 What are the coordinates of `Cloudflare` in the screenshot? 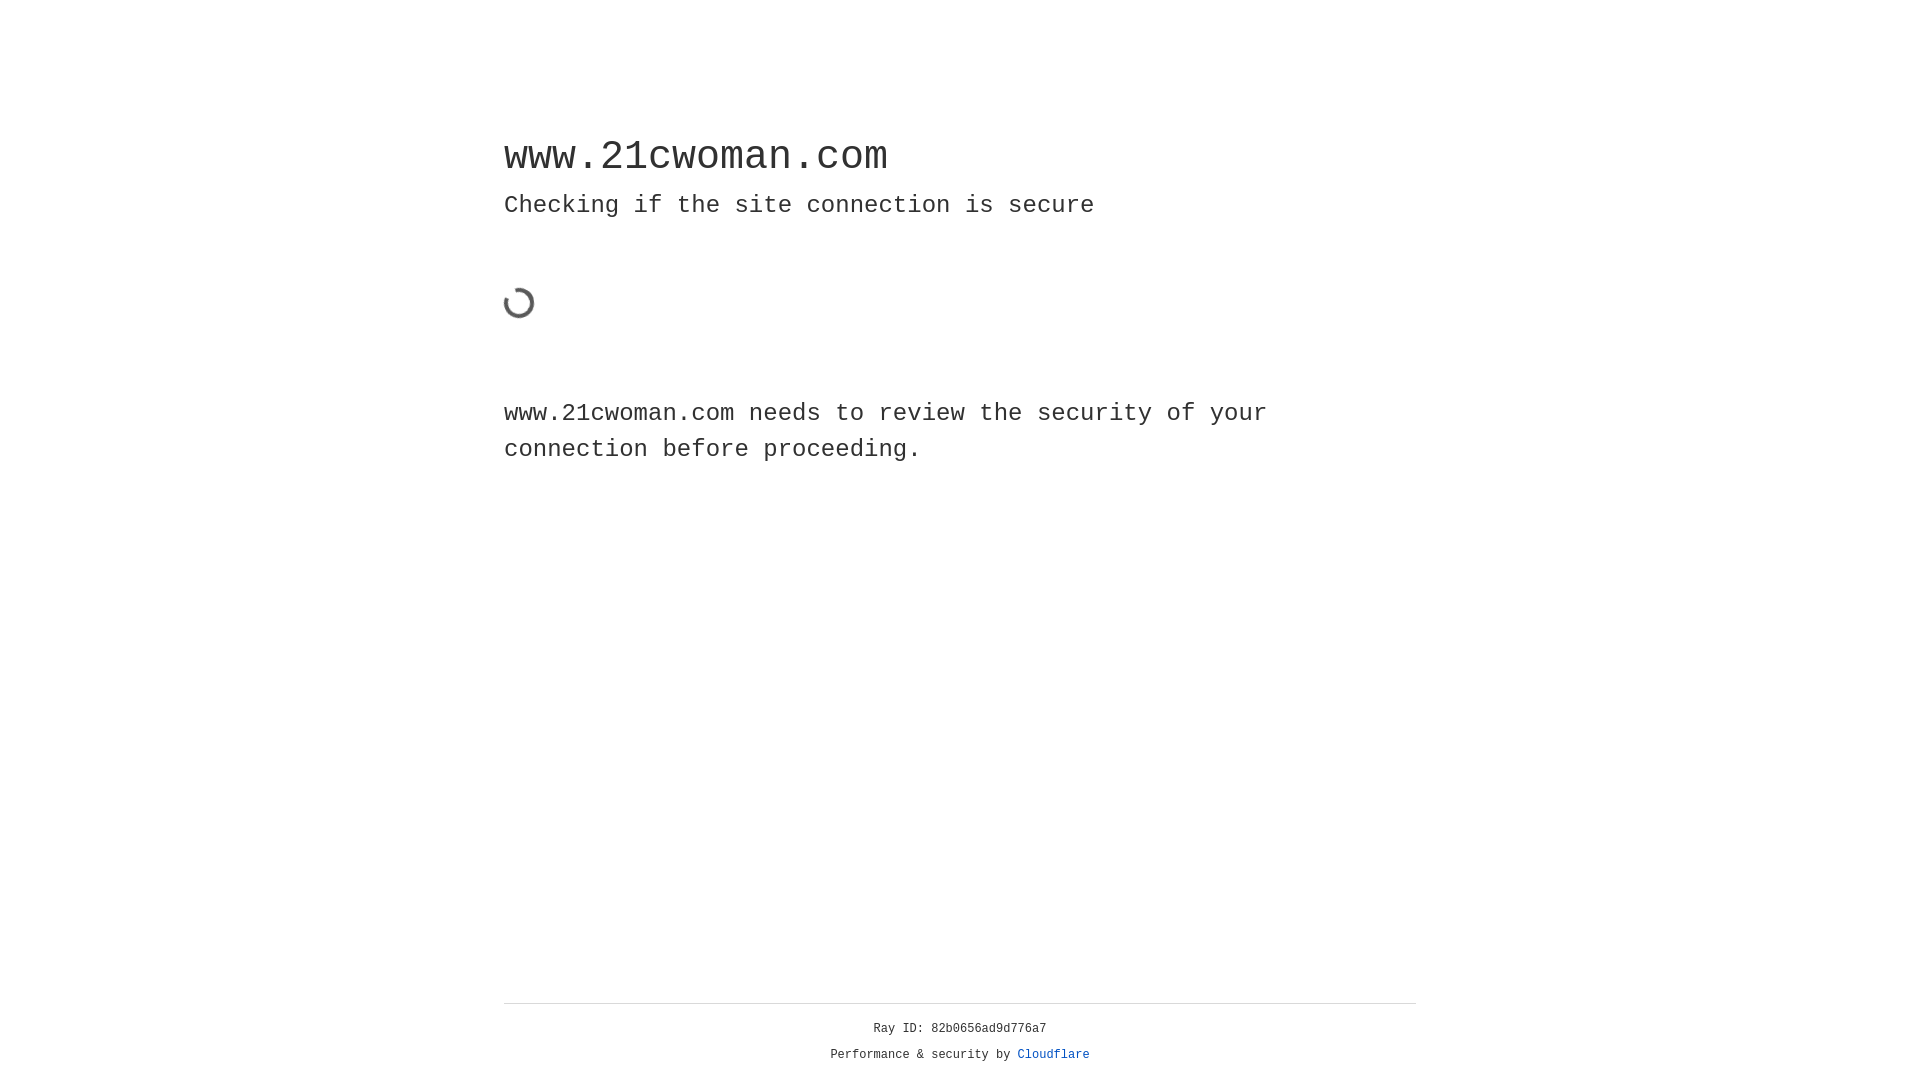 It's located at (1054, 1055).